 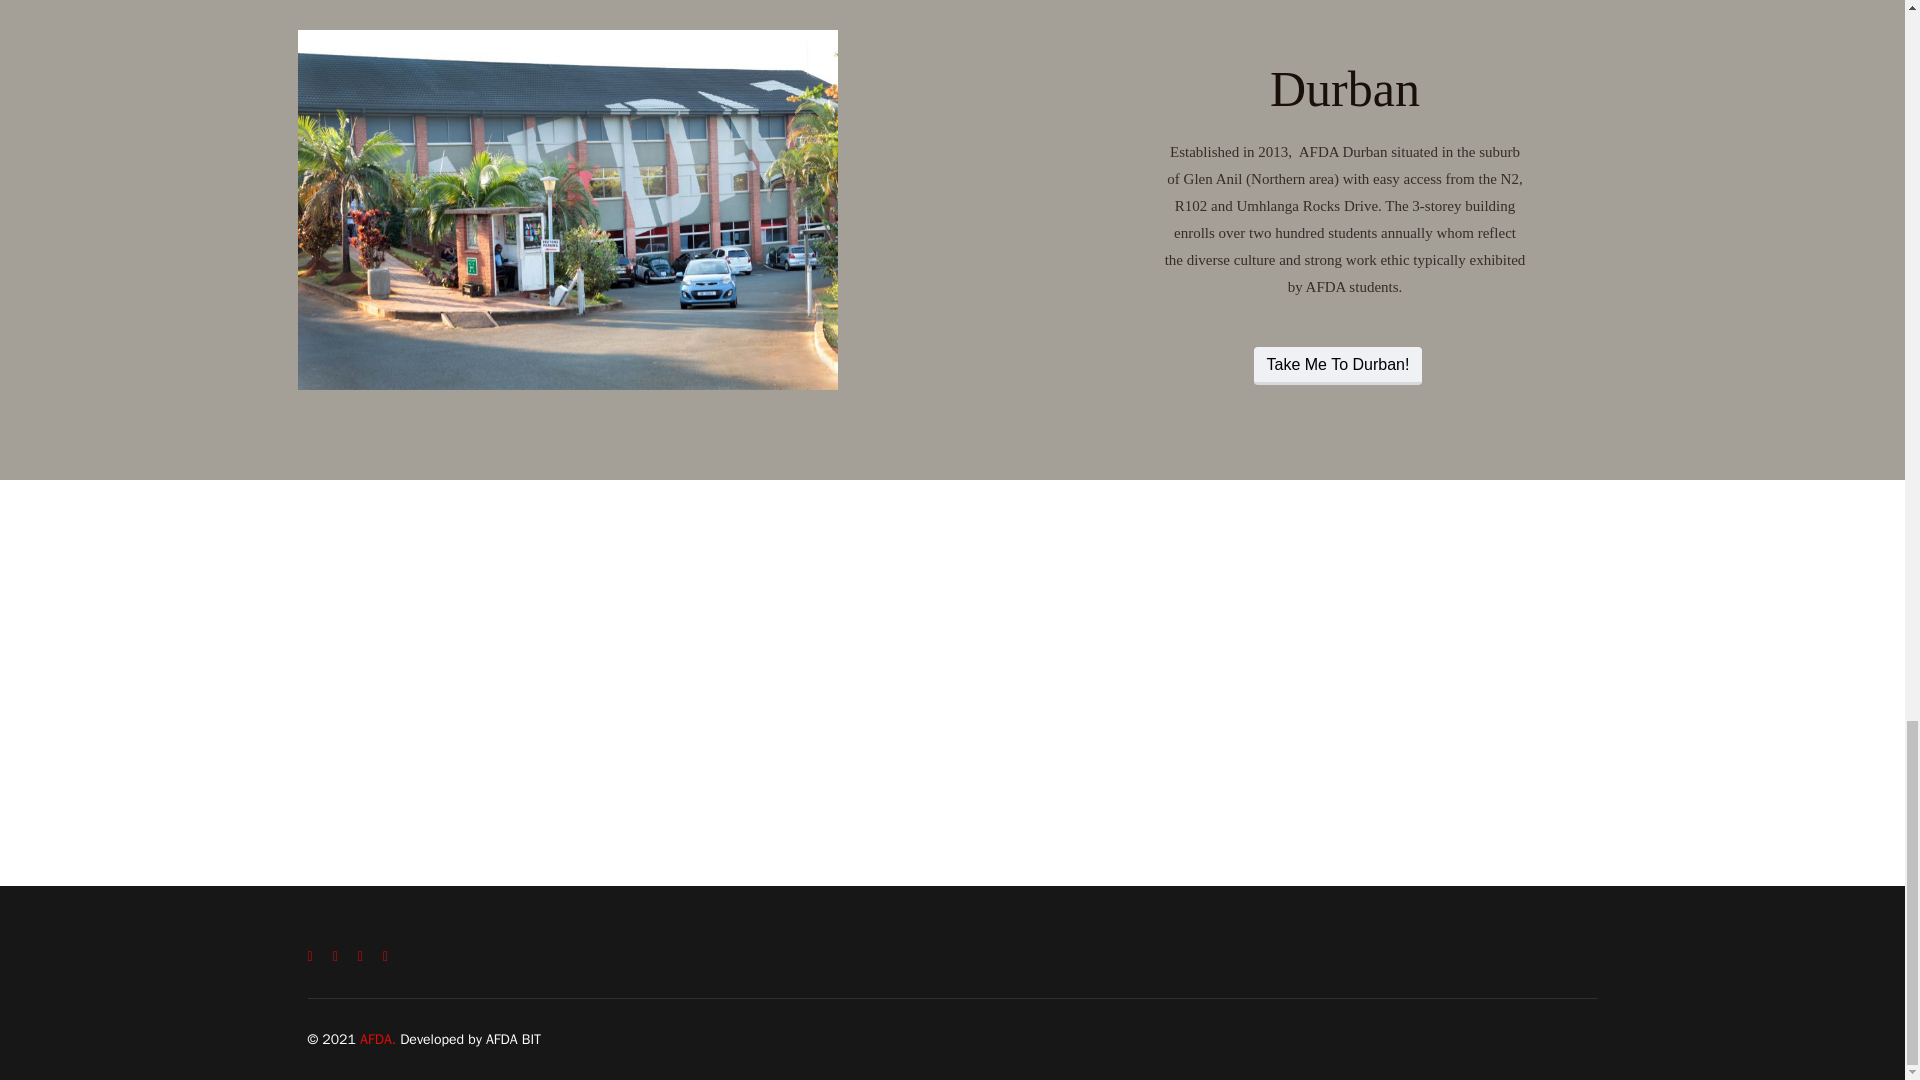 I want to click on AFDA., so click(x=380, y=1039).